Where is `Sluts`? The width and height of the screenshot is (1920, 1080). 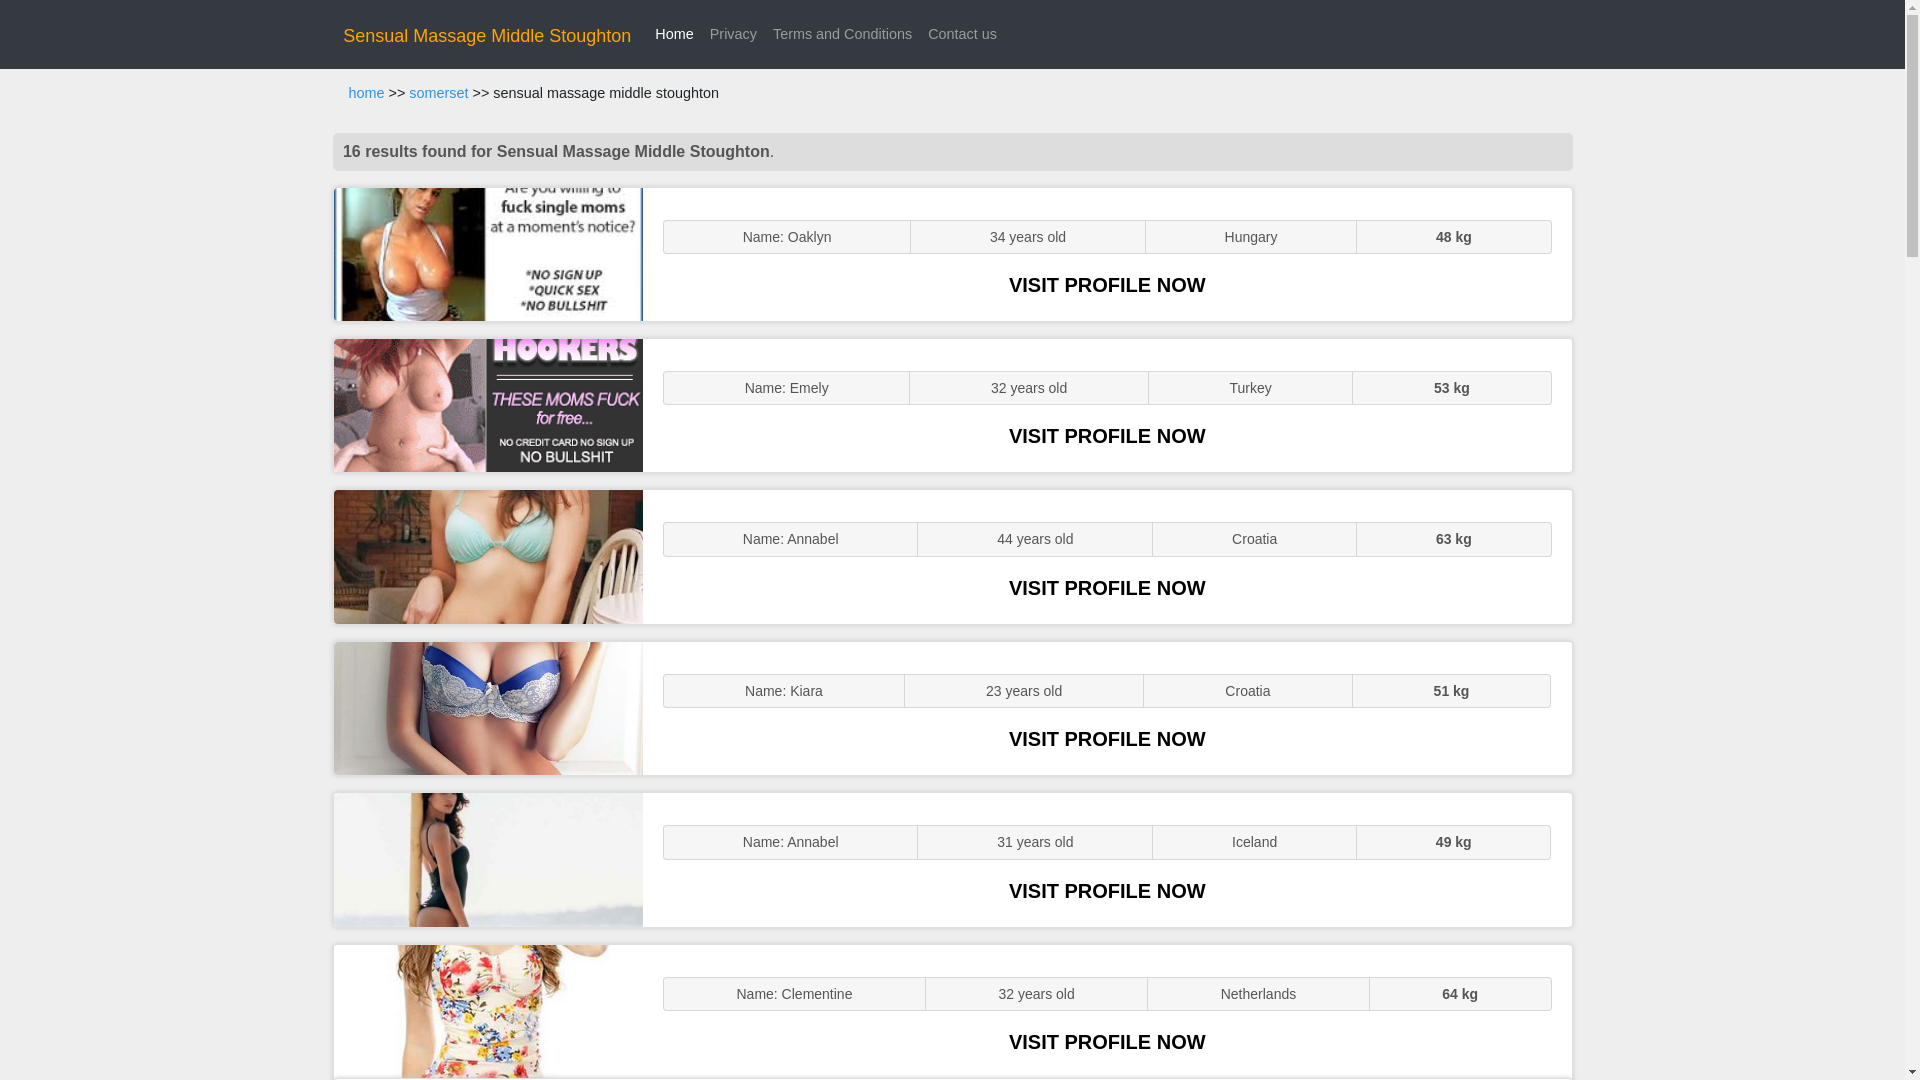 Sluts is located at coordinates (488, 708).